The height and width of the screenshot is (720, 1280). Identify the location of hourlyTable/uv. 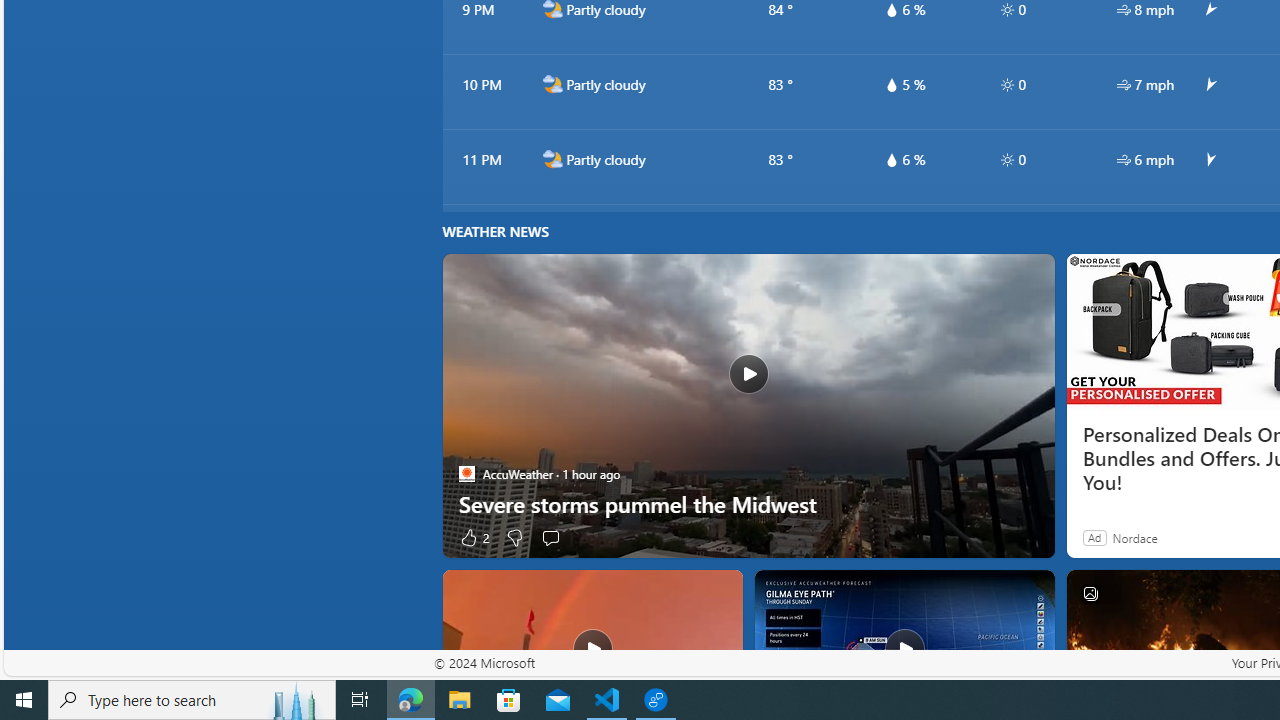
(1007, 160).